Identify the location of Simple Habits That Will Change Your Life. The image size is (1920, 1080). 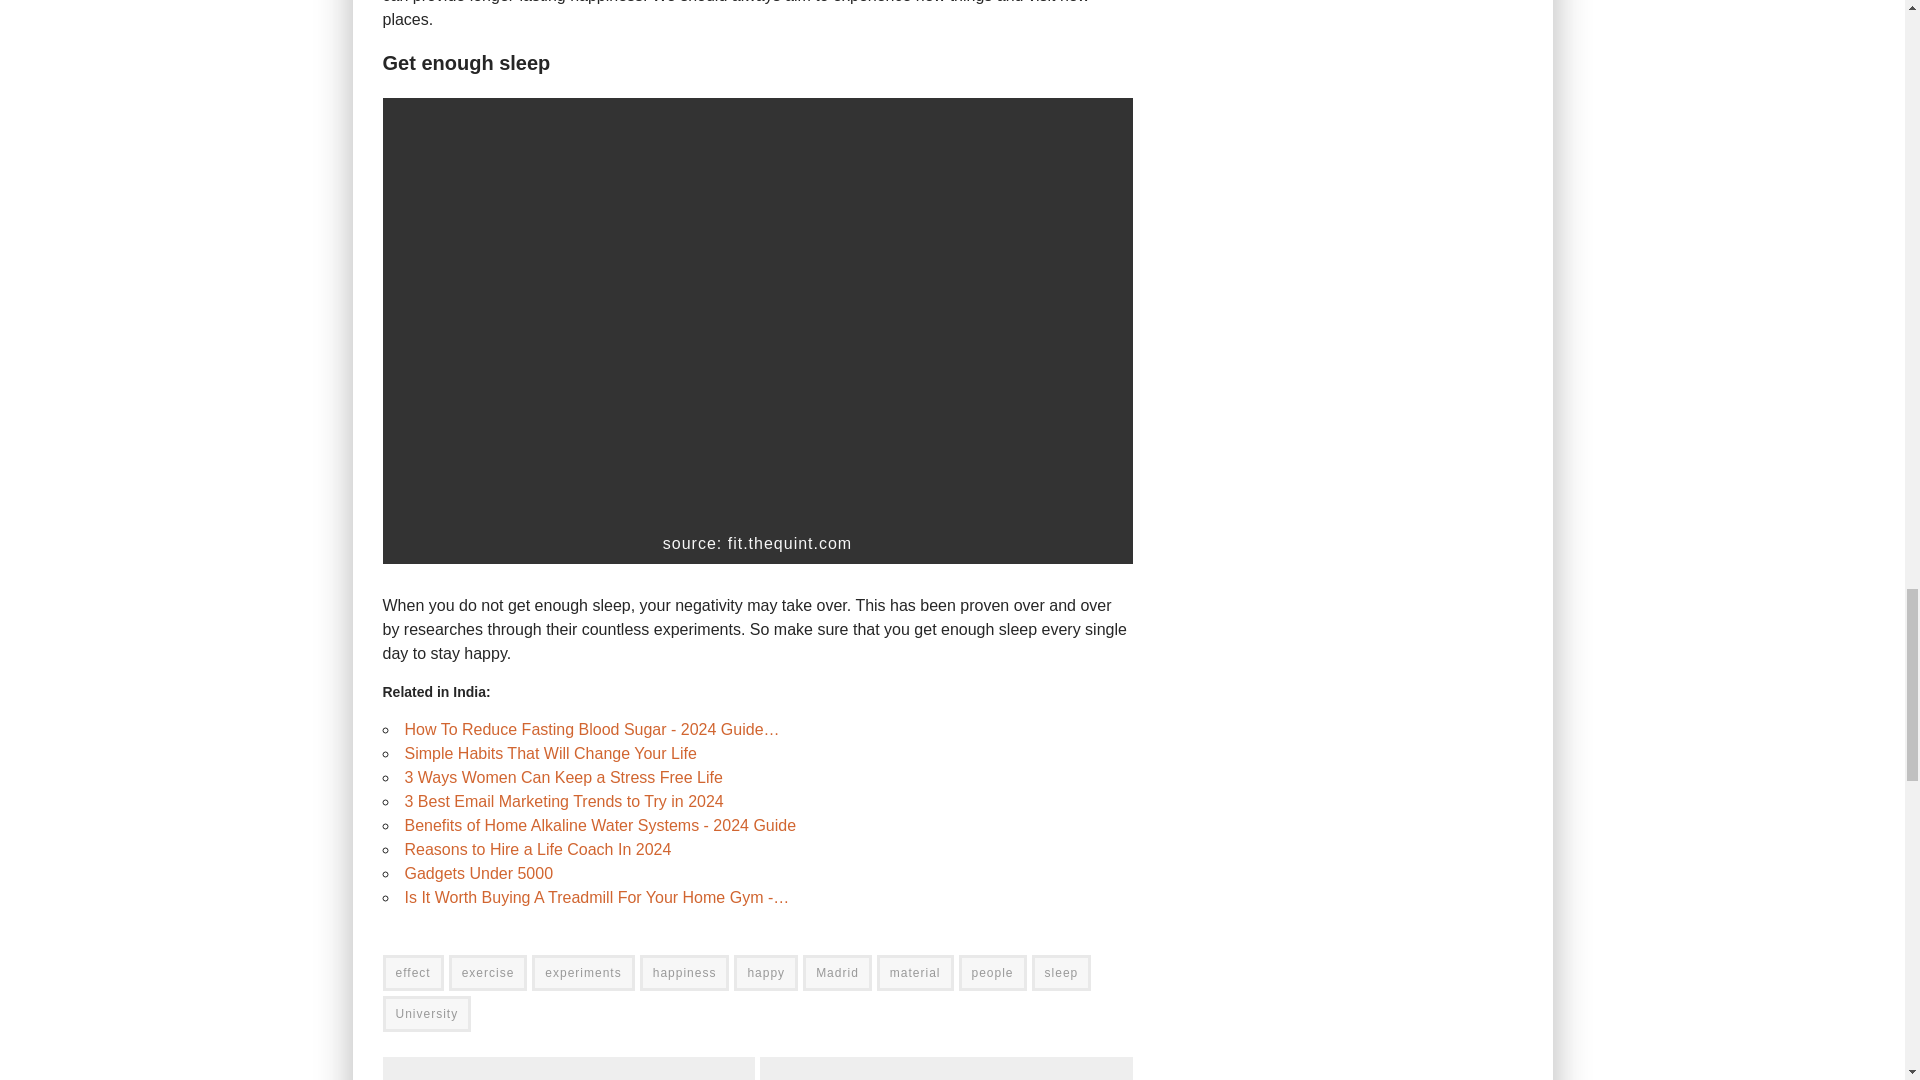
(549, 754).